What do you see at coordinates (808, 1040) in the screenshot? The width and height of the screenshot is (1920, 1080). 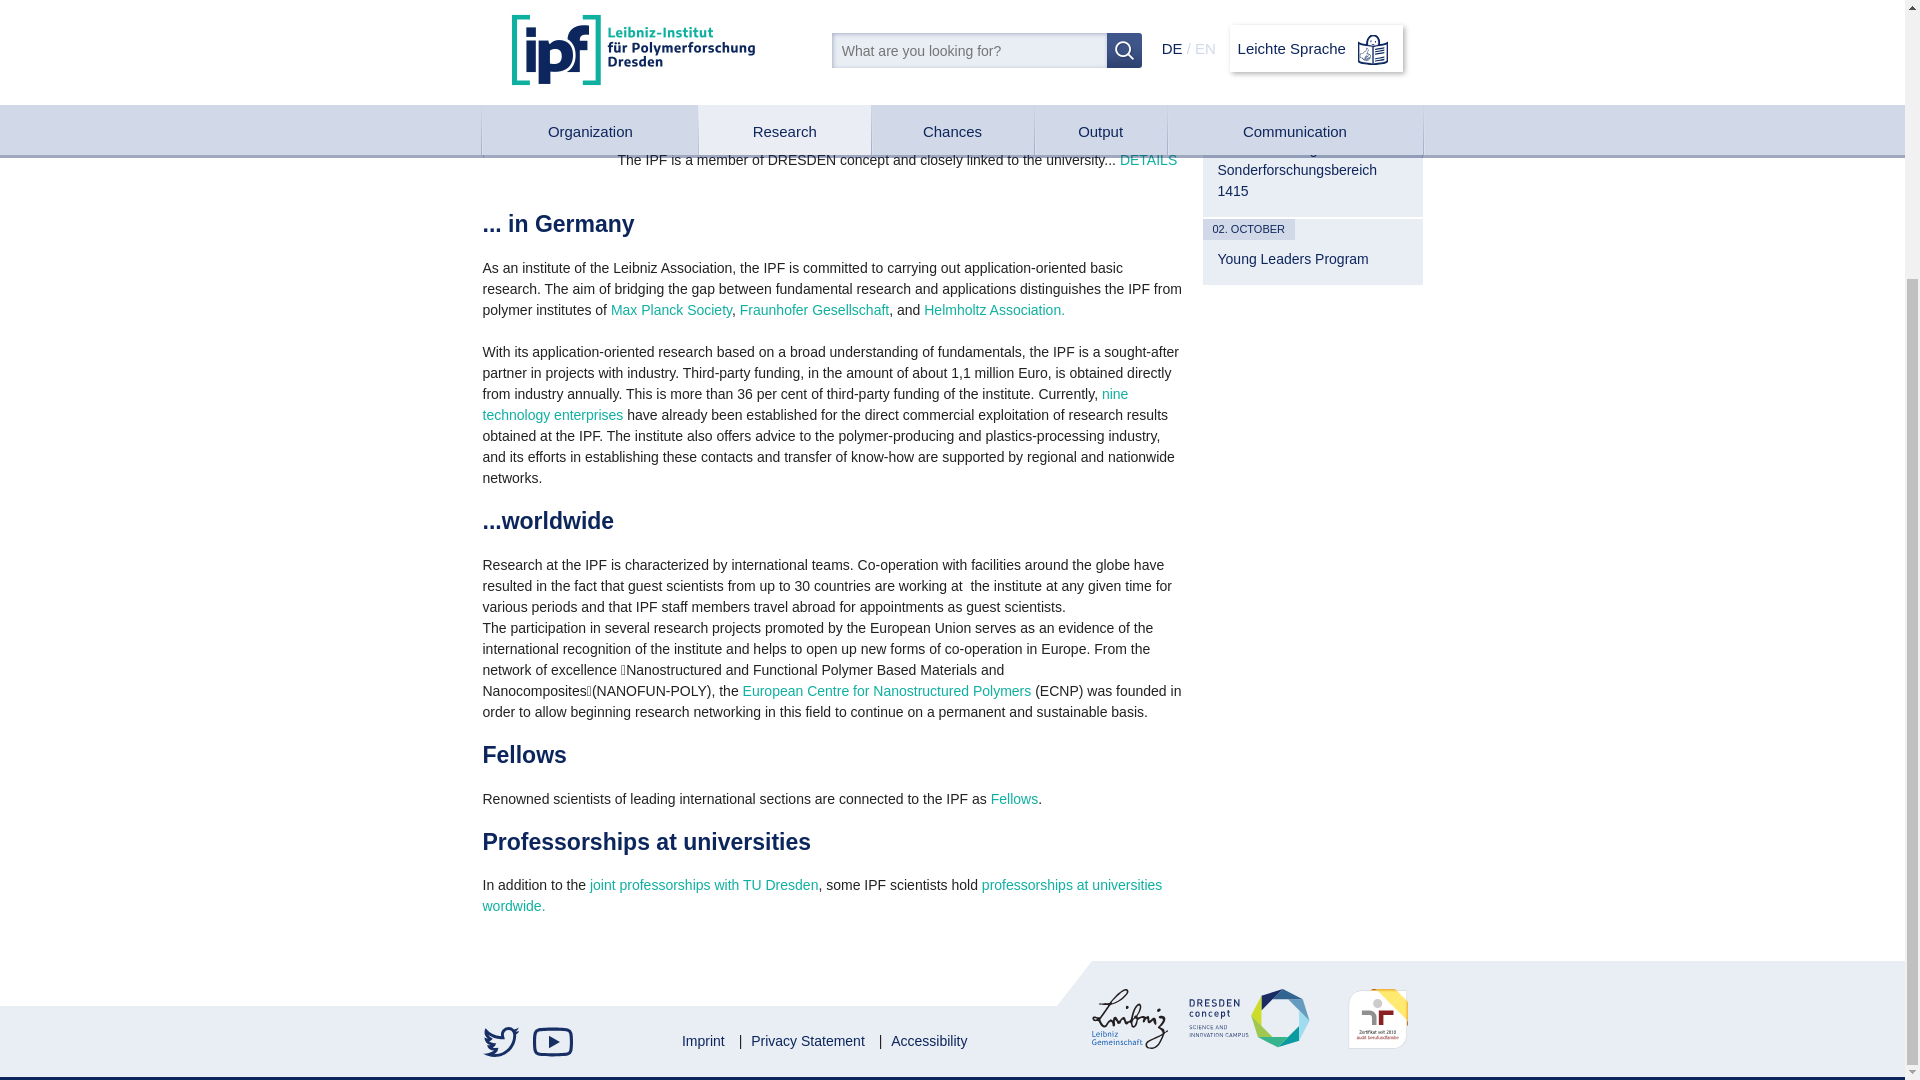 I see `Privacy Statement` at bounding box center [808, 1040].